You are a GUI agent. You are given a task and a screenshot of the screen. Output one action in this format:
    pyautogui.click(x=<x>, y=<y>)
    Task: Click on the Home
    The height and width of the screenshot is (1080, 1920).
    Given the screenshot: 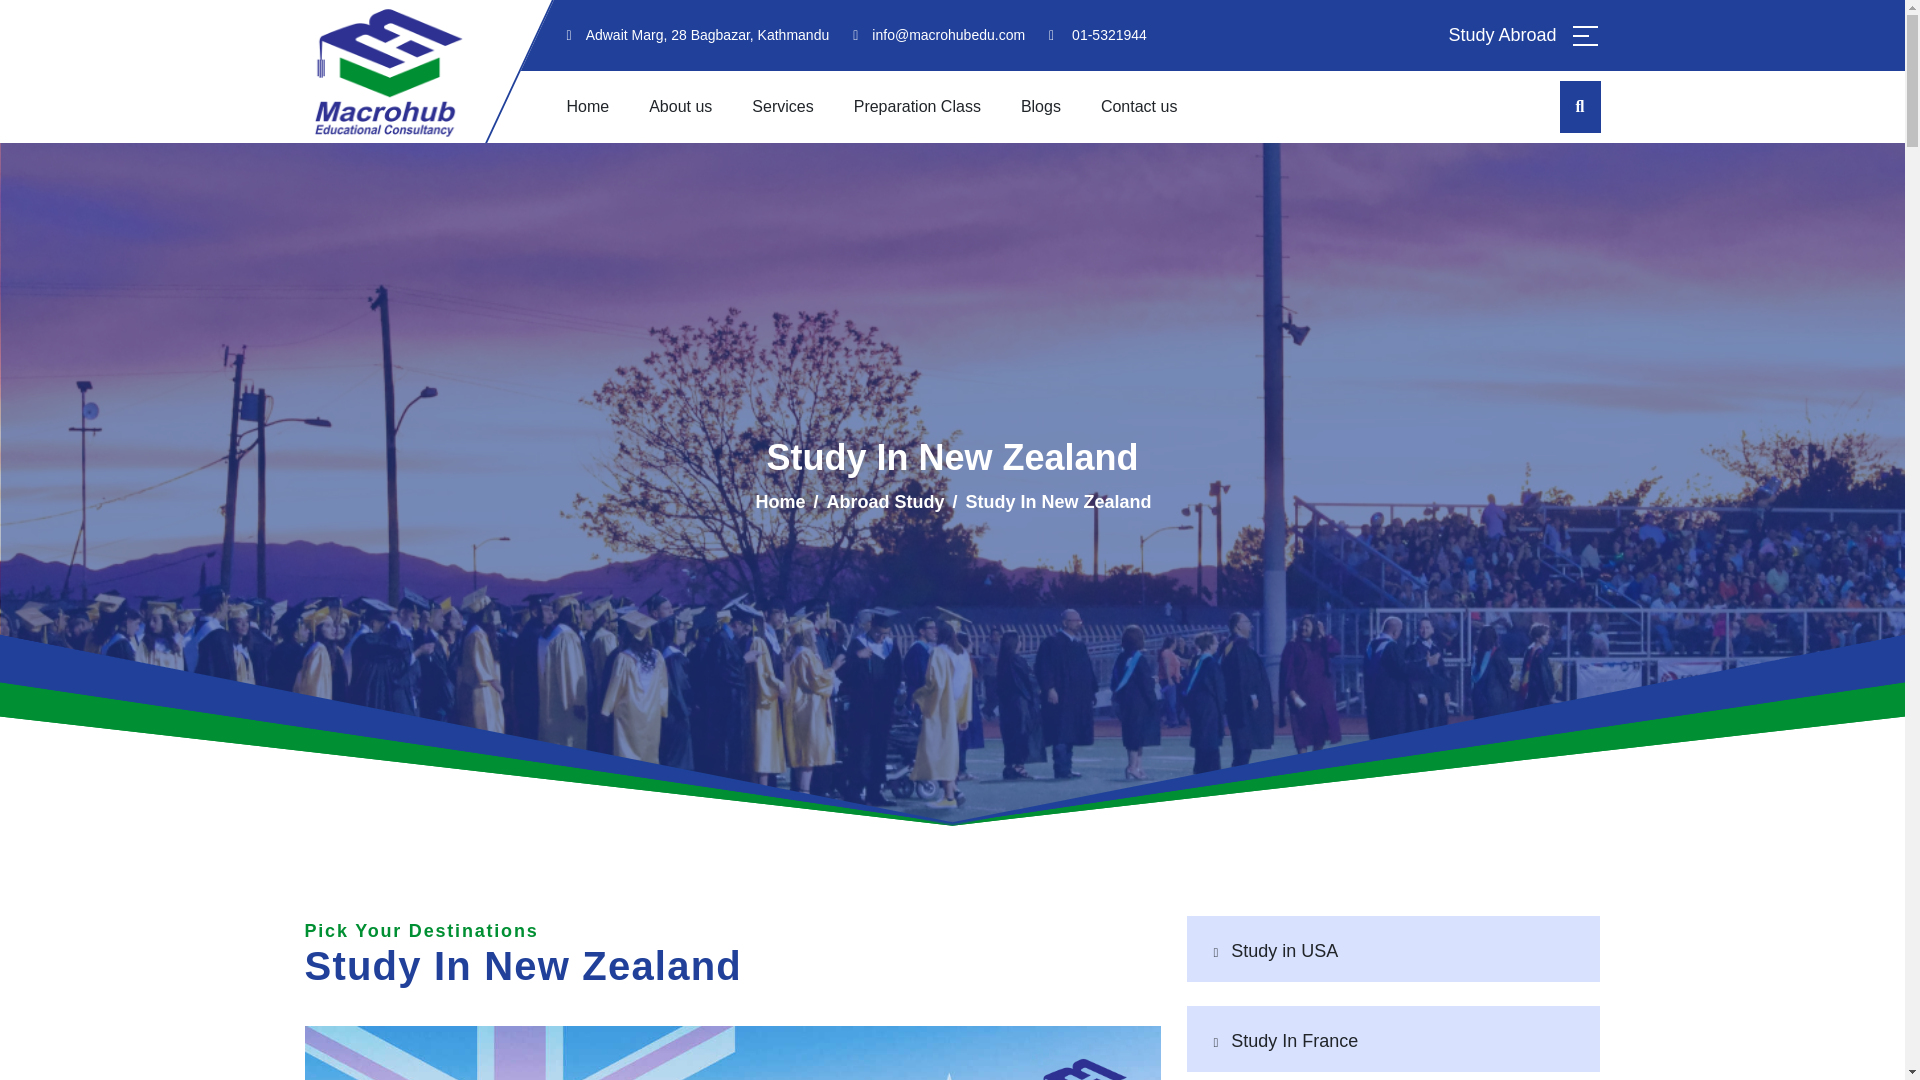 What is the action you would take?
    pyautogui.click(x=779, y=502)
    